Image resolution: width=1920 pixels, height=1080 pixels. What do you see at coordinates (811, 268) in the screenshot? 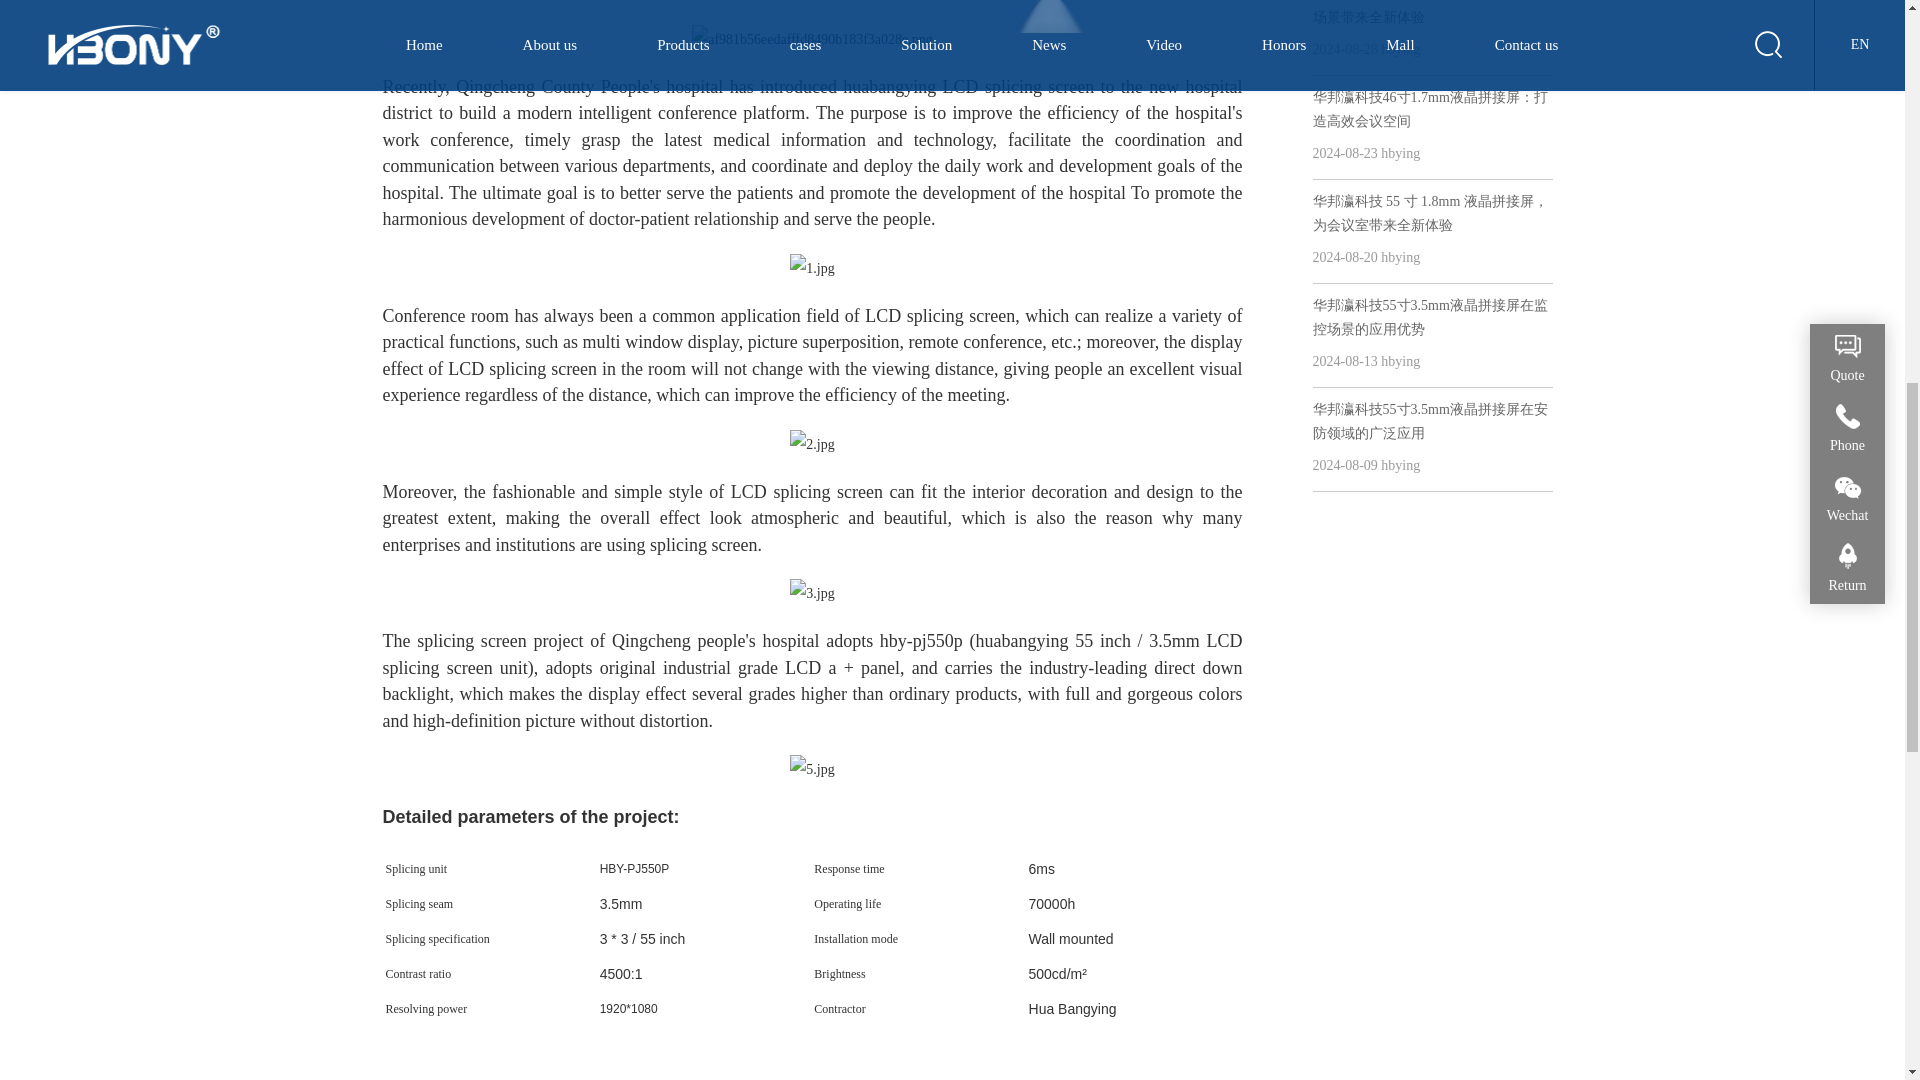
I see `1.jpg` at bounding box center [811, 268].